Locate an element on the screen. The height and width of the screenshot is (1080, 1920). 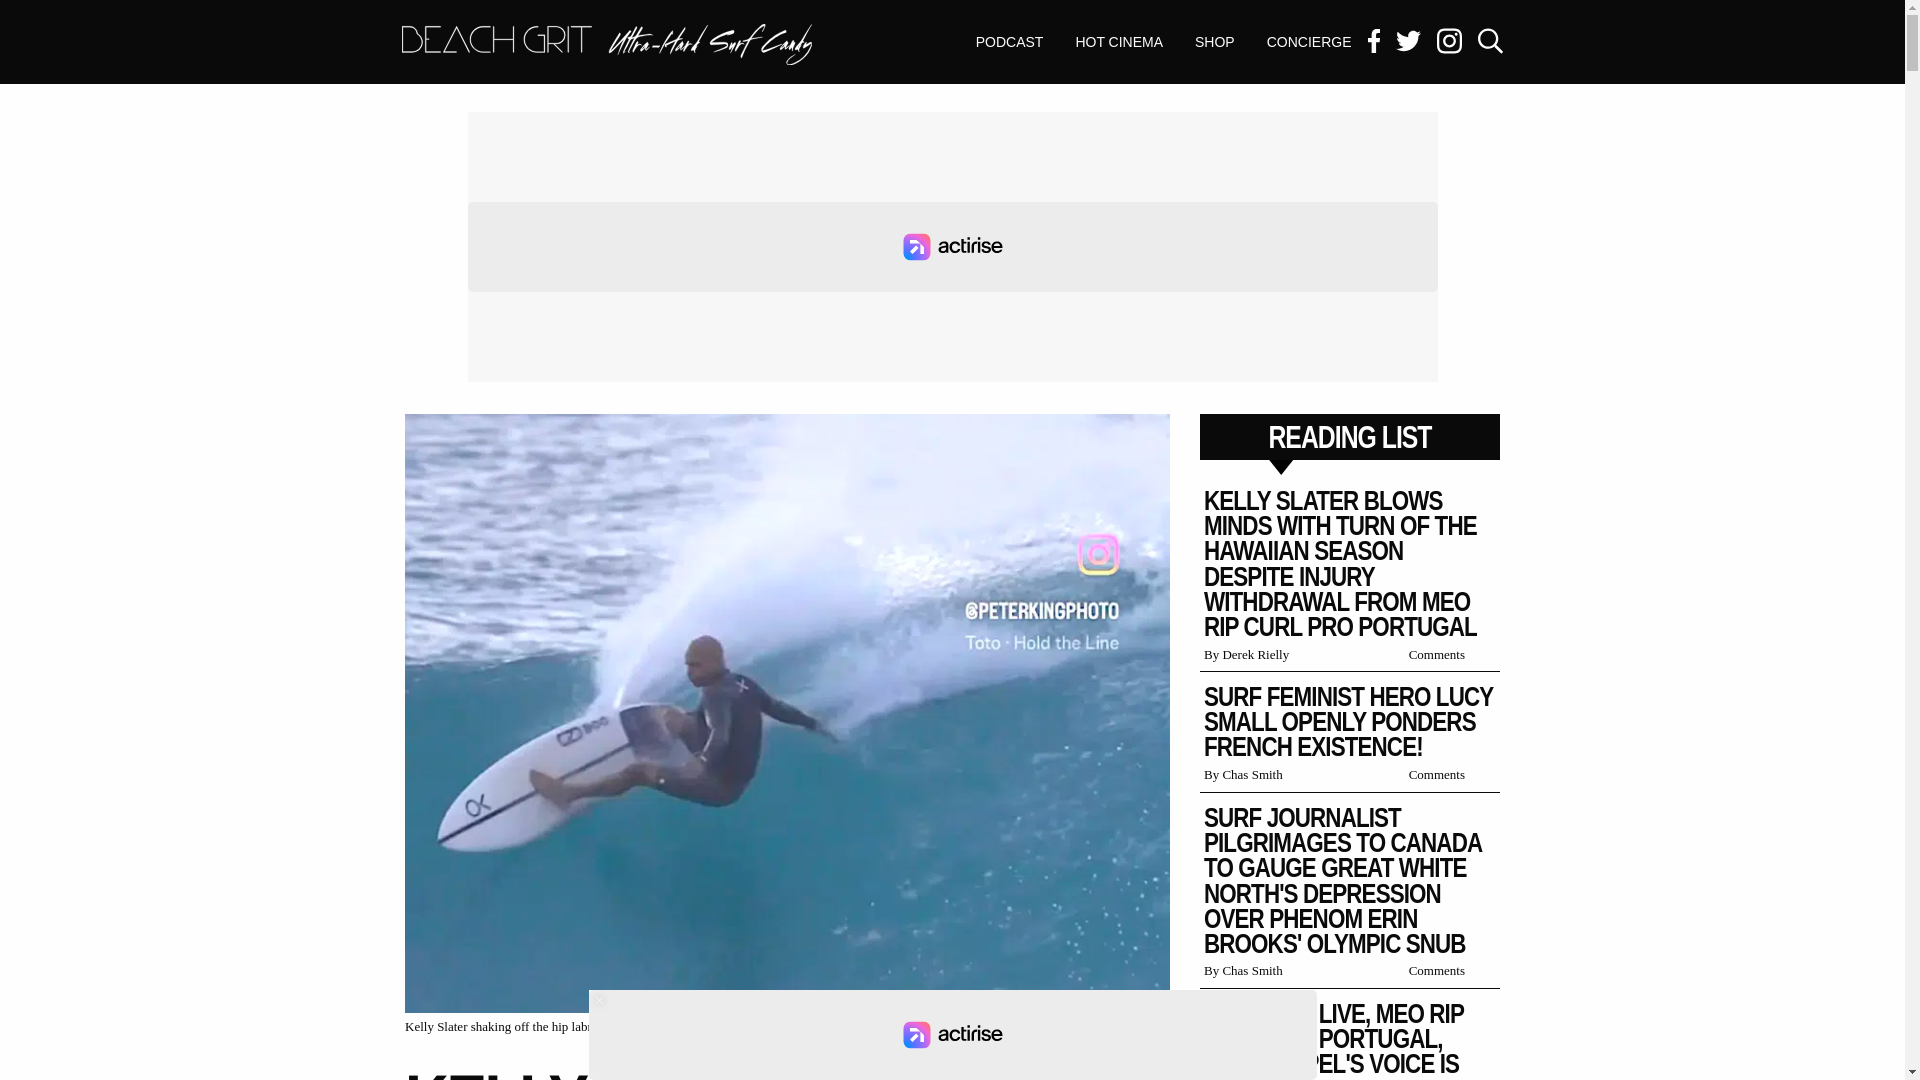
blank is located at coordinates (953, 246).